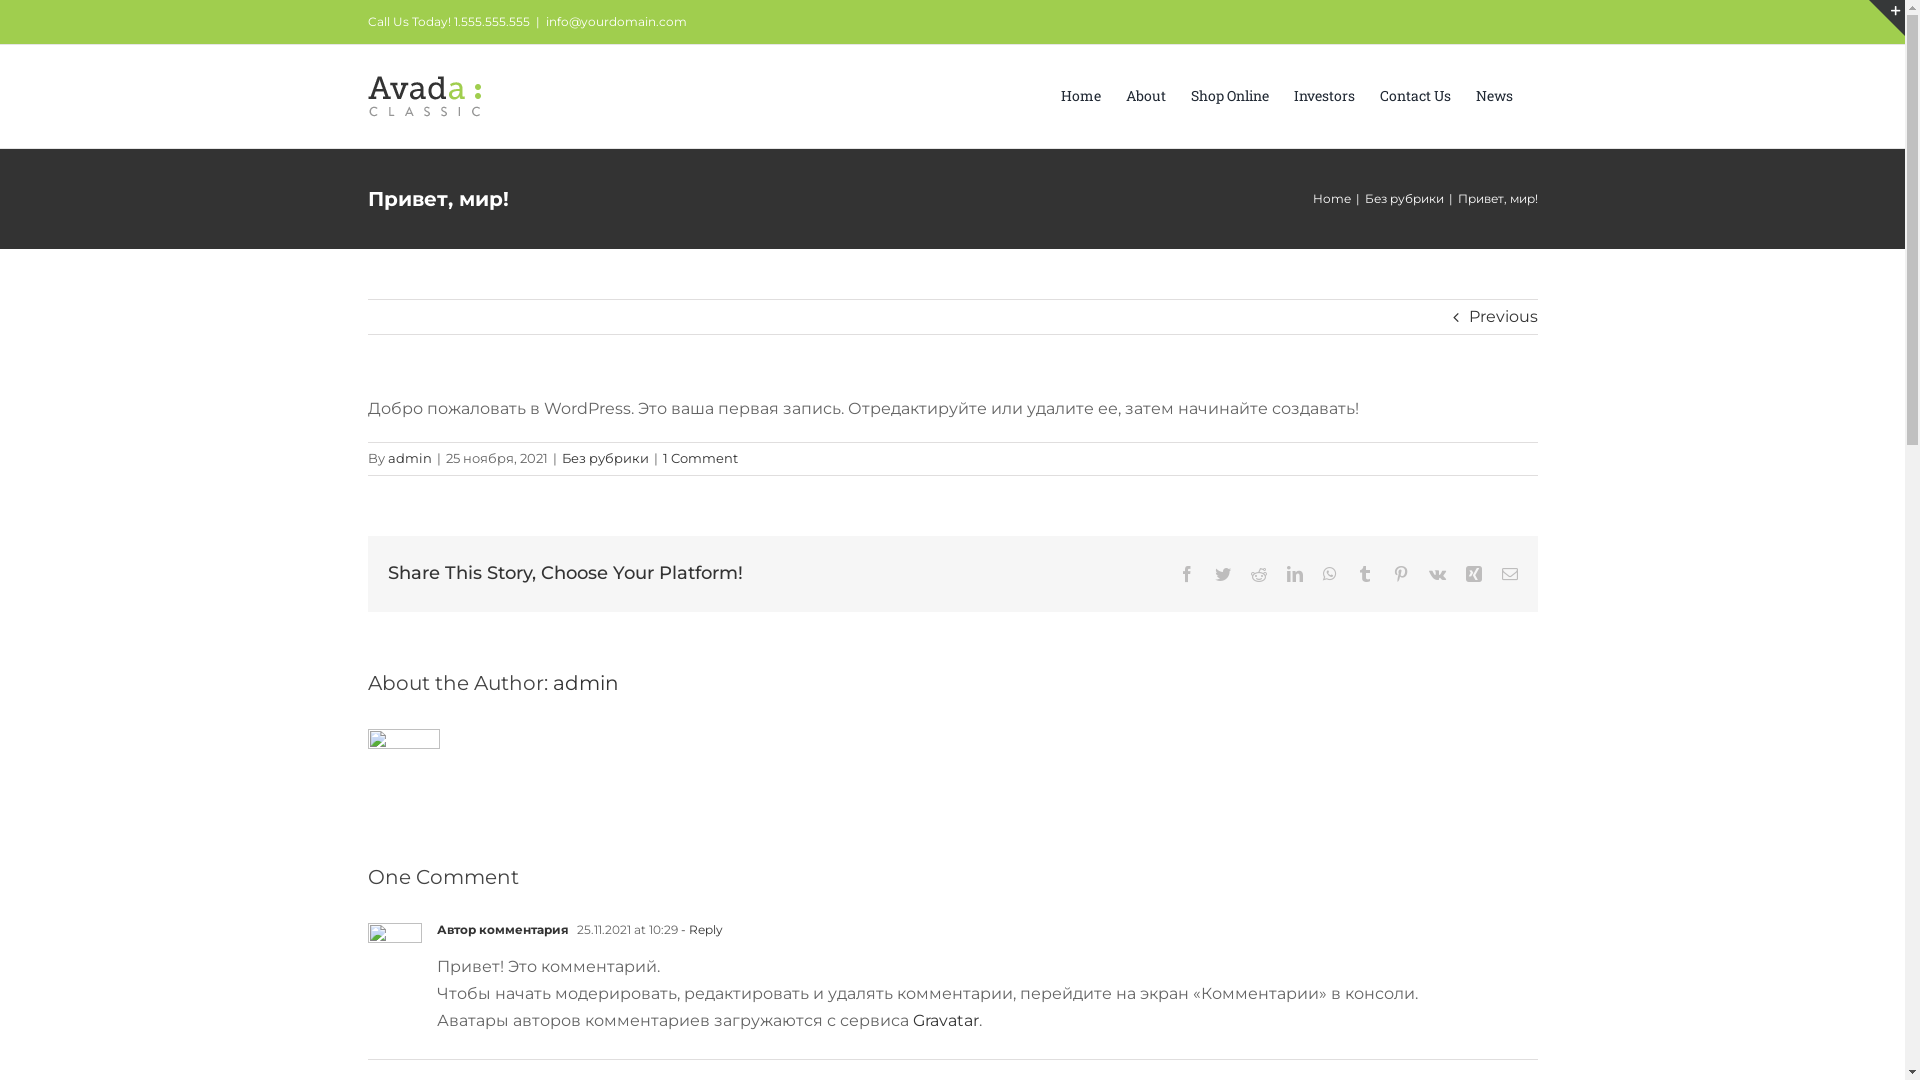 Image resolution: width=1920 pixels, height=1080 pixels. Describe the element at coordinates (1080, 94) in the screenshot. I see `Home` at that location.